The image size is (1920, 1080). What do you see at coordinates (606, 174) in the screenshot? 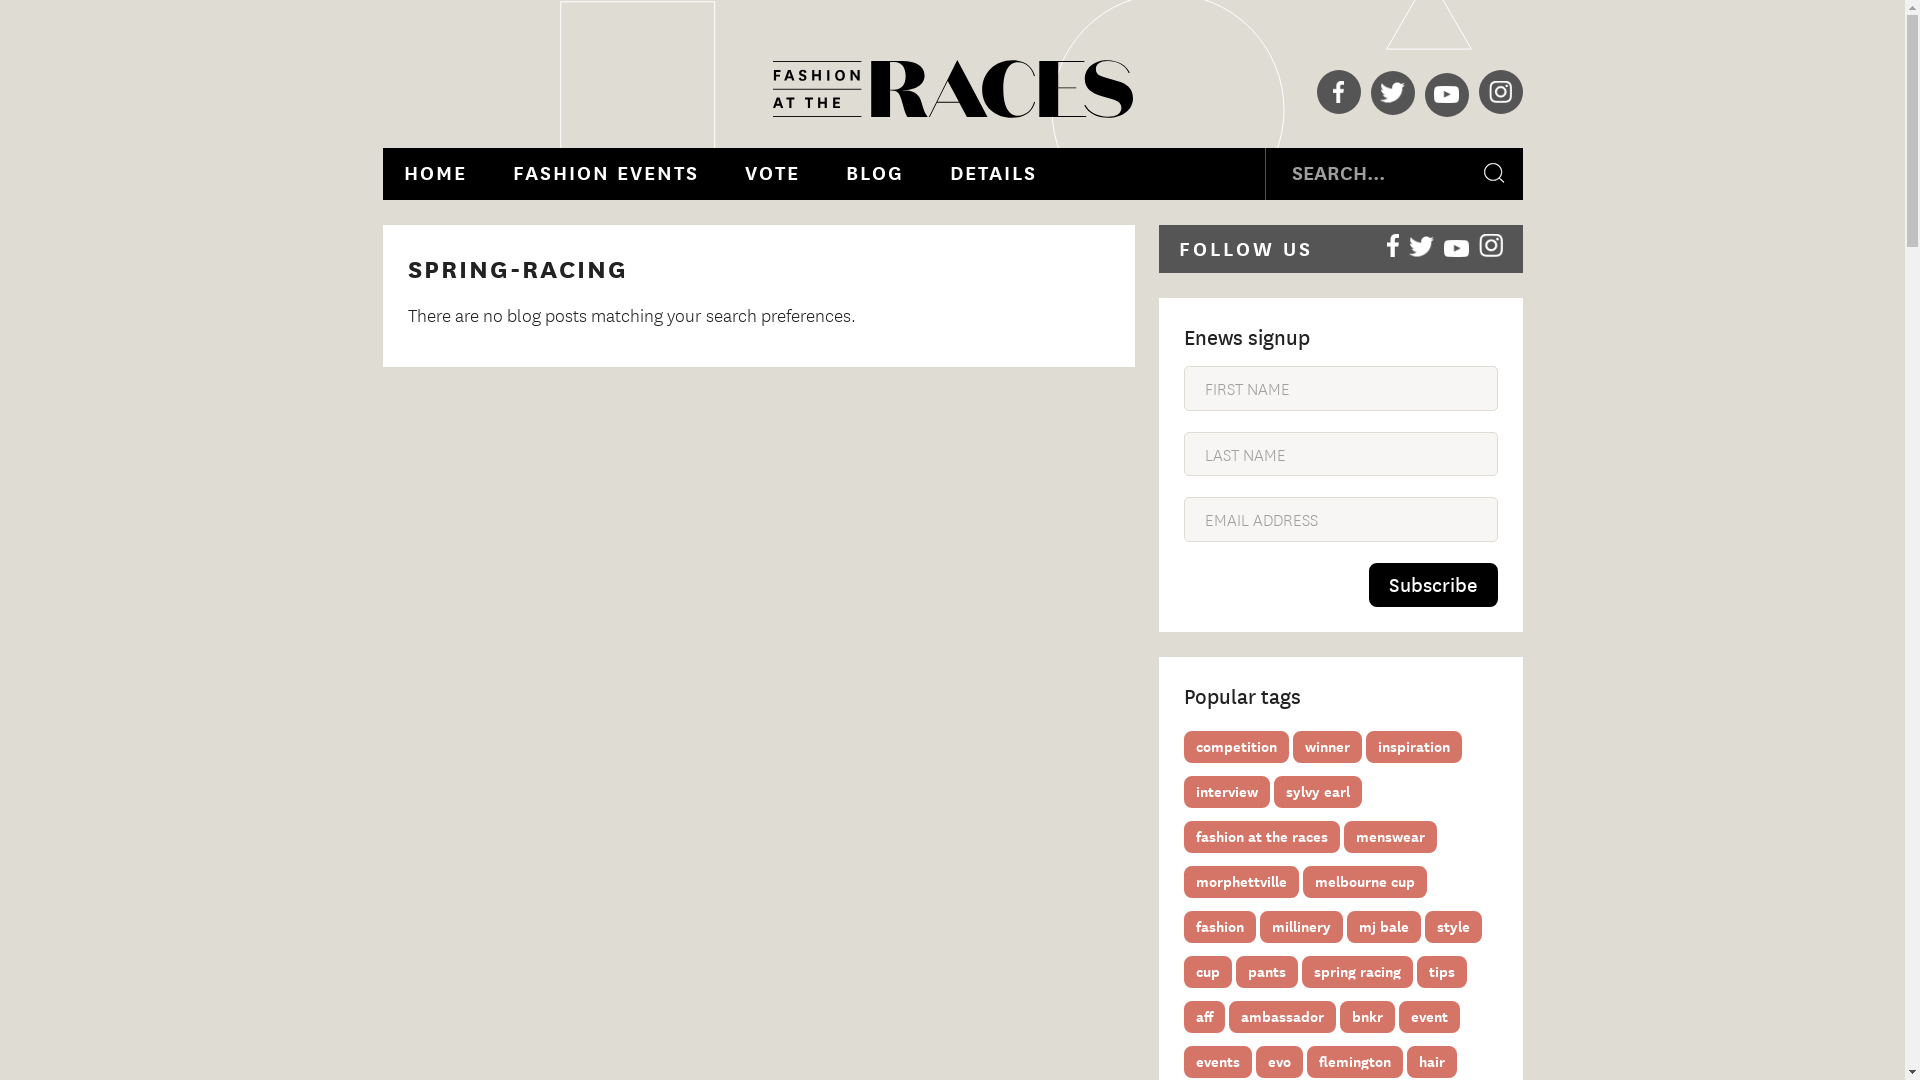
I see `FASHION EVENTS` at bounding box center [606, 174].